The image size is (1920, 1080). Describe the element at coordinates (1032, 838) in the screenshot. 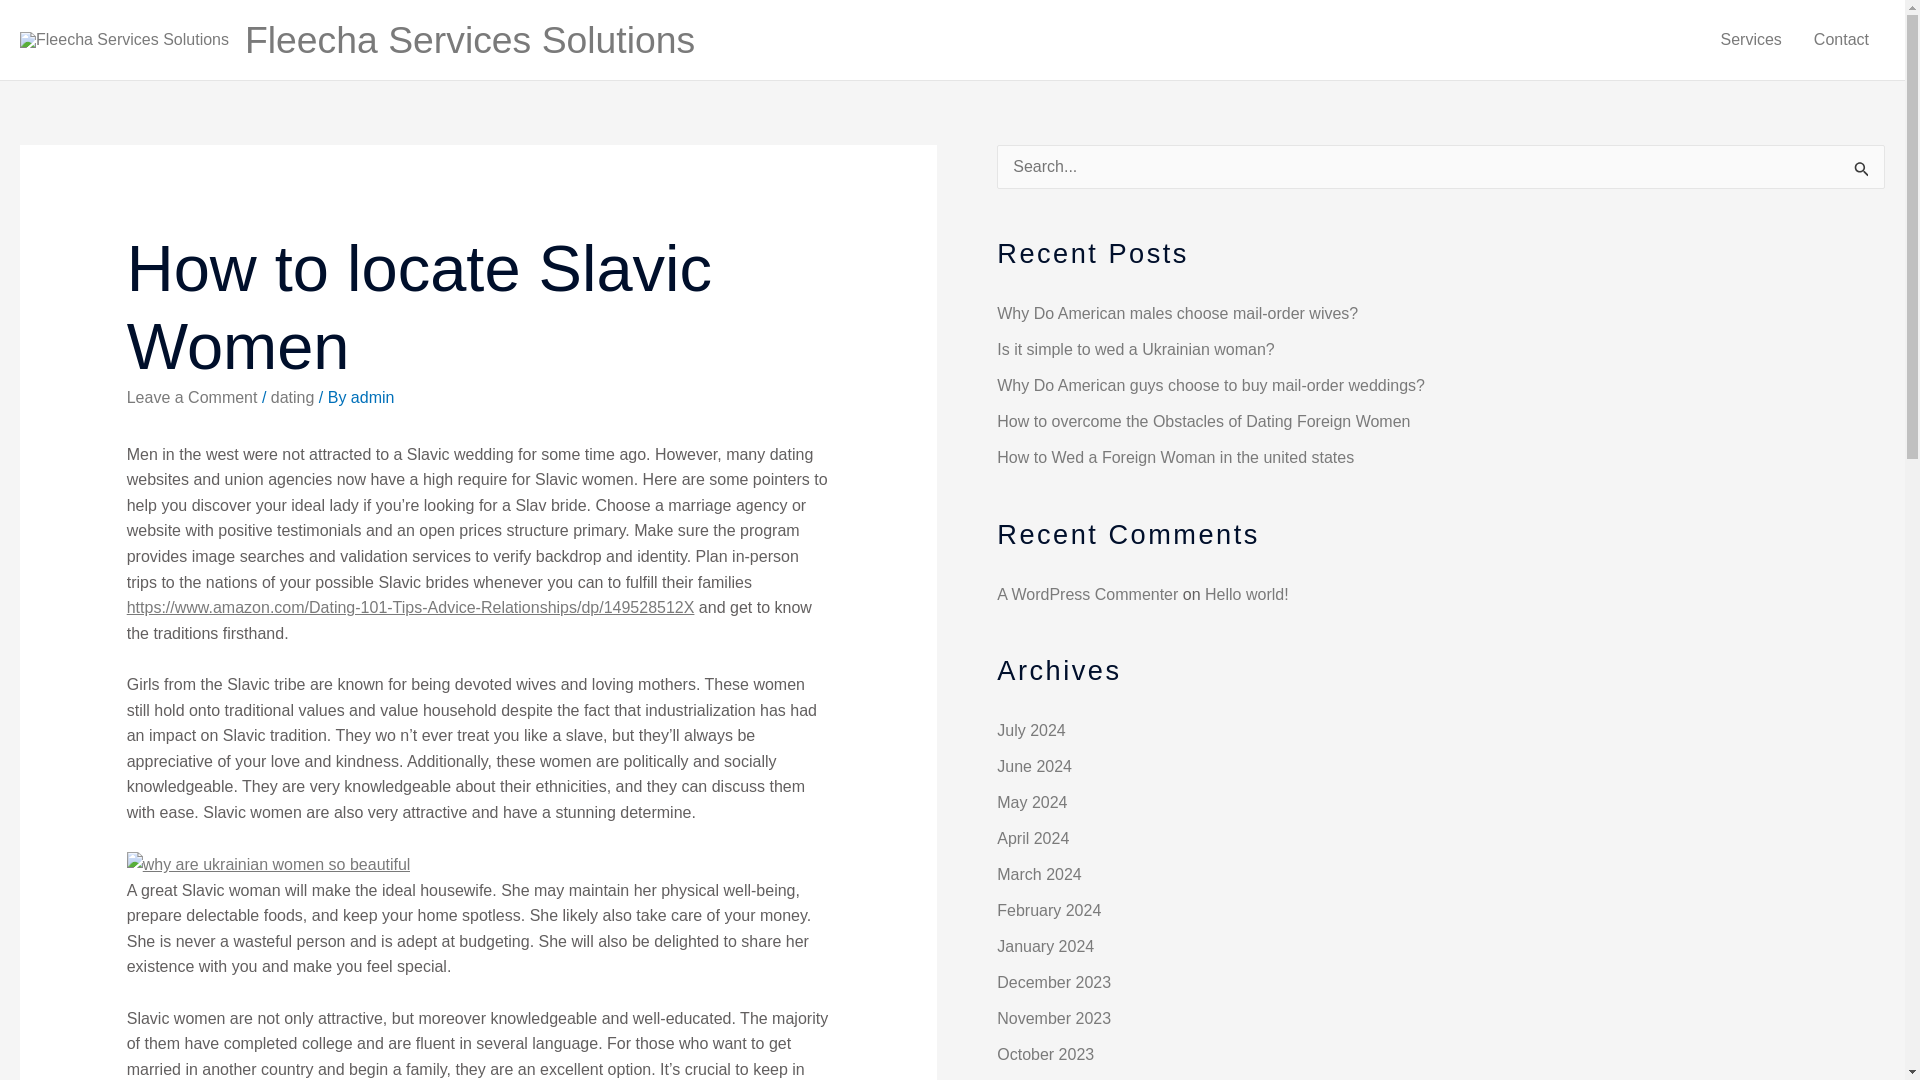

I see `April 2024` at that location.